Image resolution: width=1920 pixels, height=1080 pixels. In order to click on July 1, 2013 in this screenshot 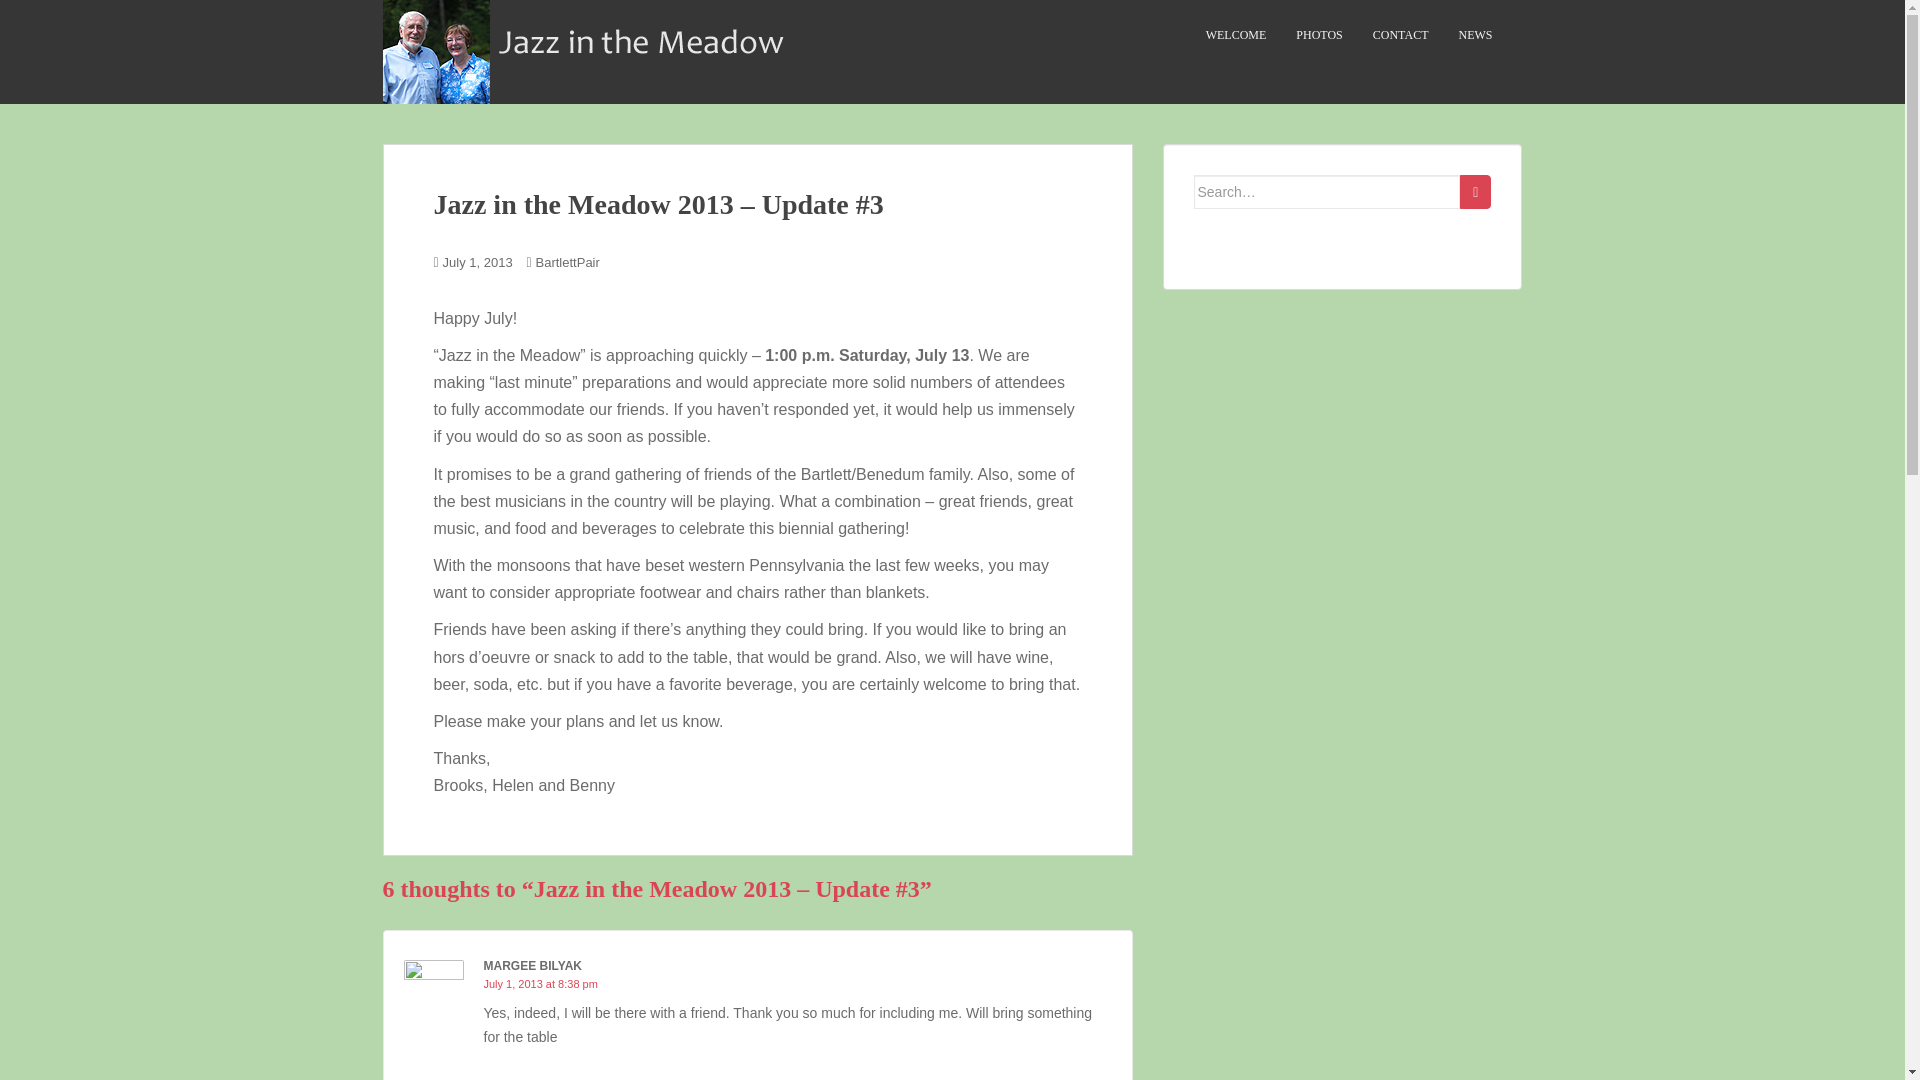, I will do `click(478, 262)`.